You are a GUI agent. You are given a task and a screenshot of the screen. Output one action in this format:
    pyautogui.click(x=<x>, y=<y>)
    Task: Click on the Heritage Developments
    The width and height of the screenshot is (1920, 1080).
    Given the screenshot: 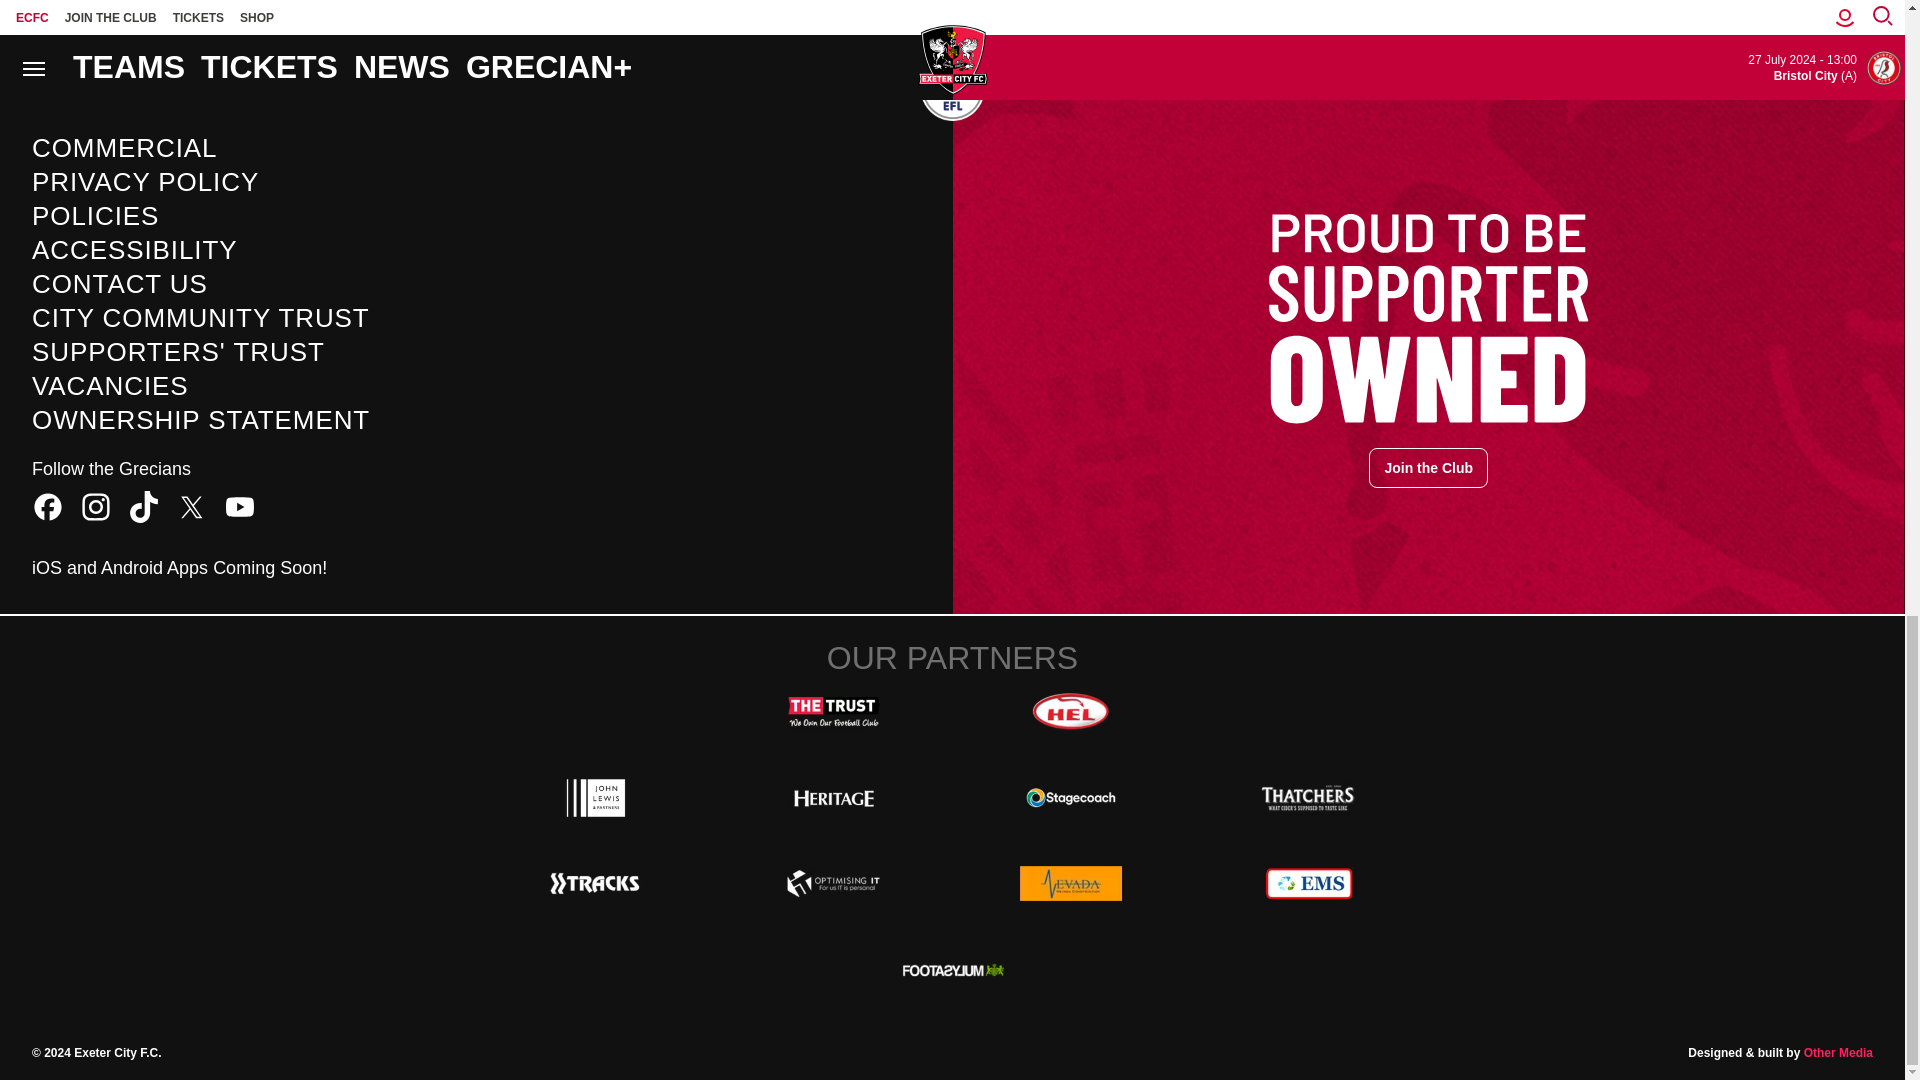 What is the action you would take?
    pyautogui.click(x=834, y=797)
    